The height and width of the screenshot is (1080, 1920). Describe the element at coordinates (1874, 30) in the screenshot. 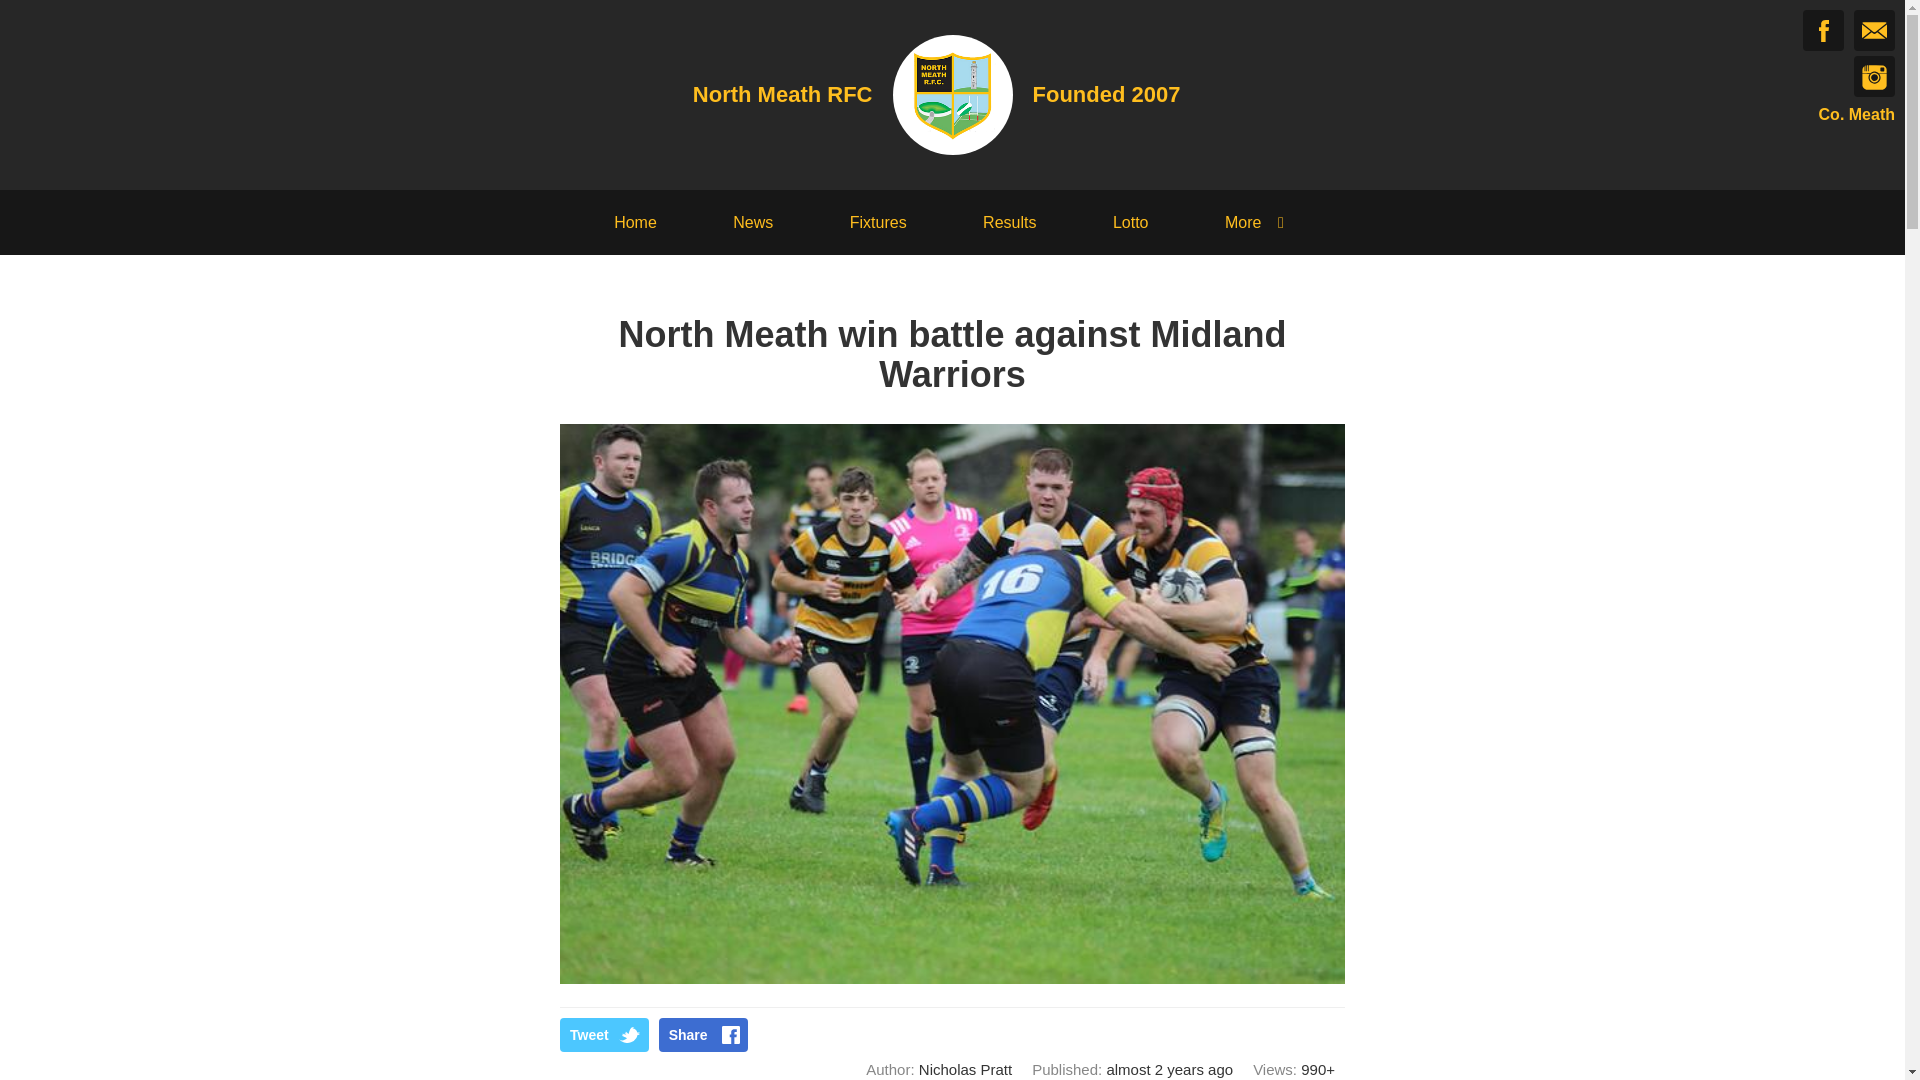

I see `Email` at that location.